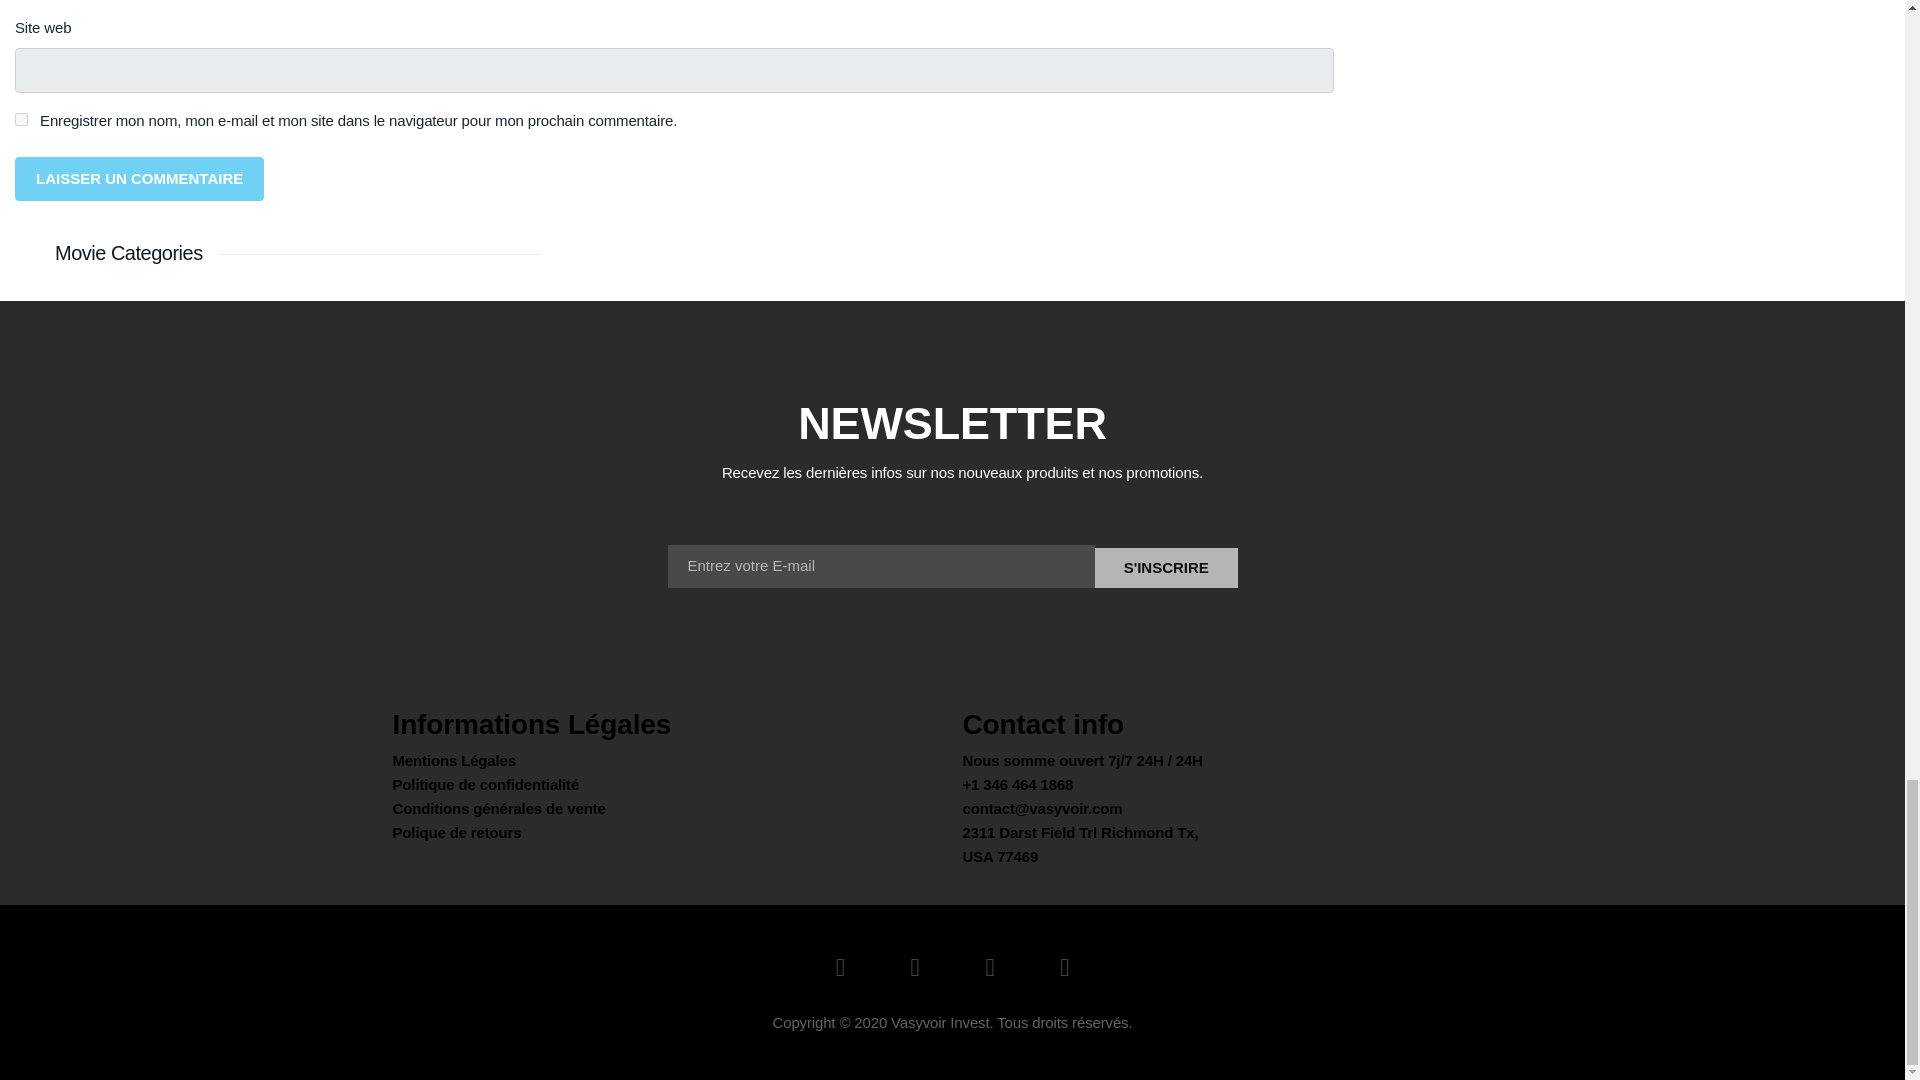 The width and height of the screenshot is (1920, 1080). Describe the element at coordinates (1166, 567) in the screenshot. I see `S'INSCRIRE` at that location.